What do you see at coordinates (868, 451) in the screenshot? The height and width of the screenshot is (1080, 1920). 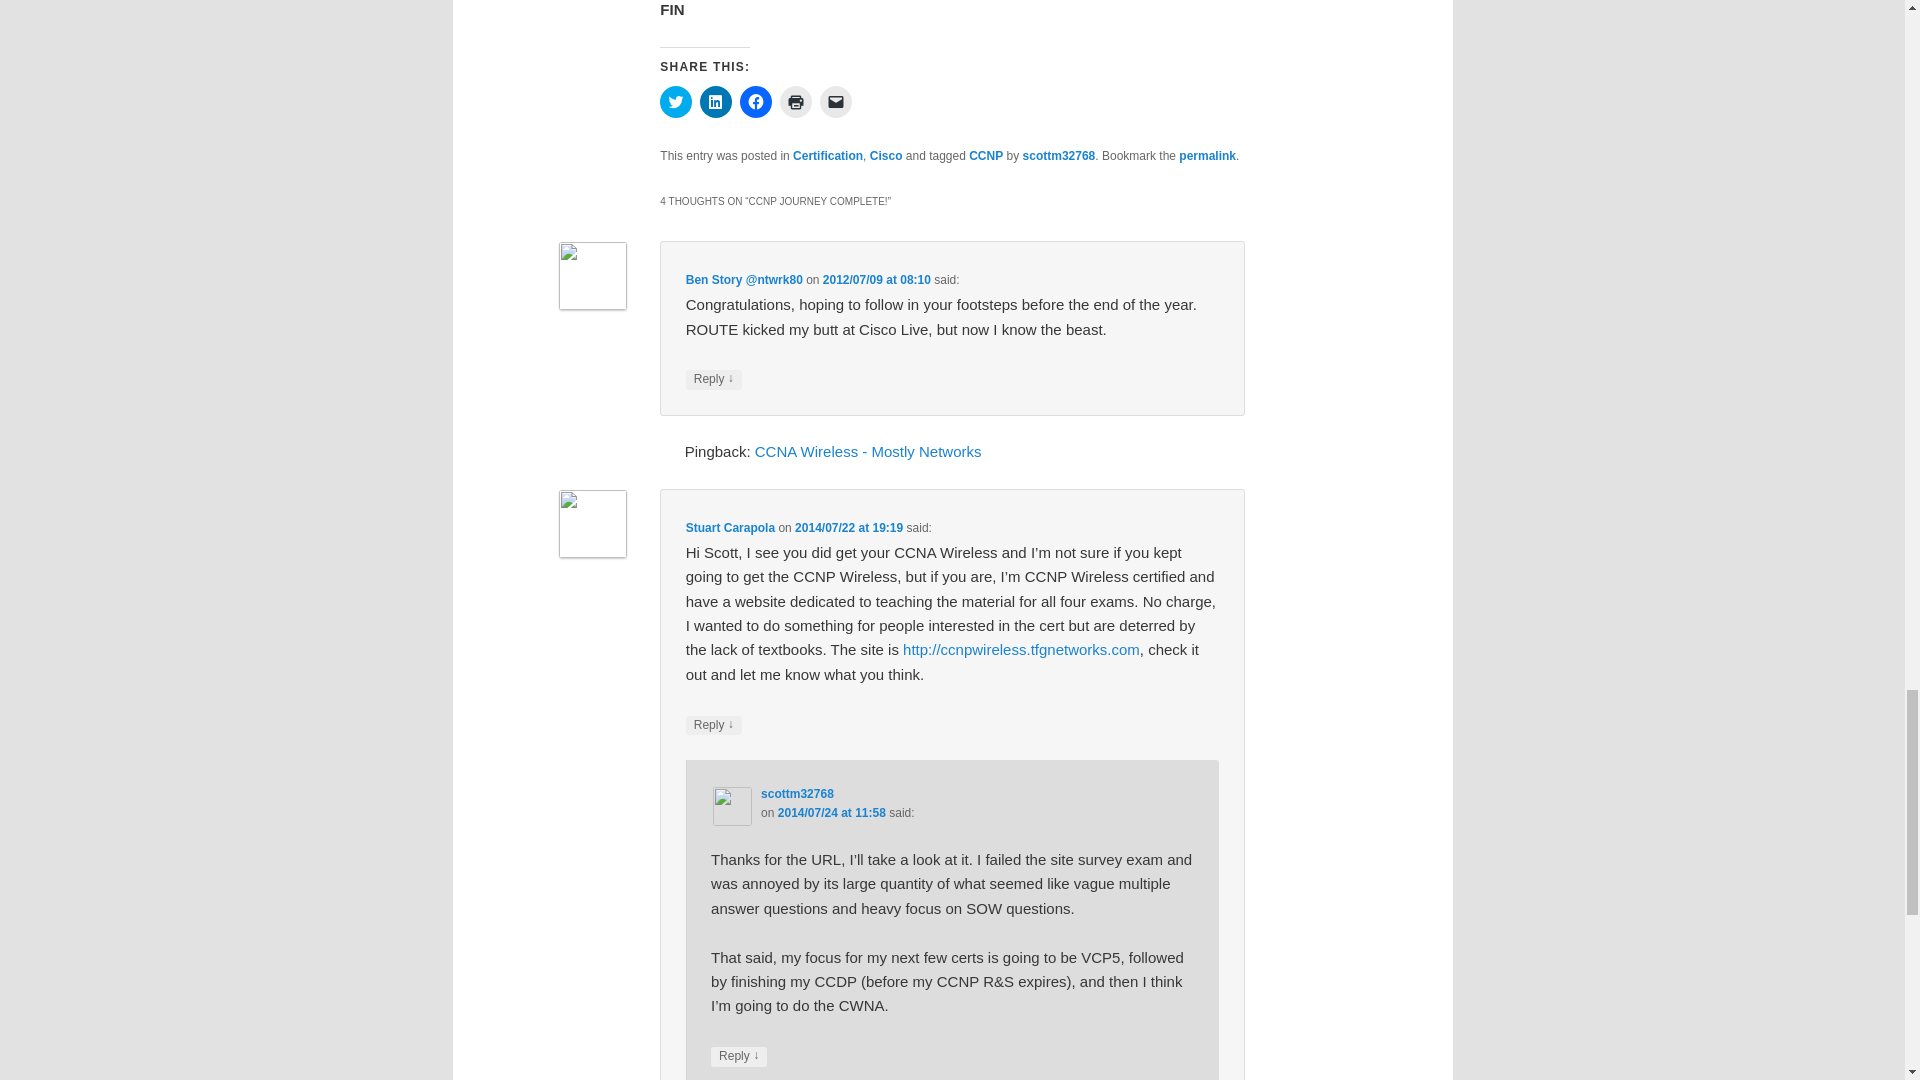 I see `CCNA Wireless - Mostly Networks` at bounding box center [868, 451].